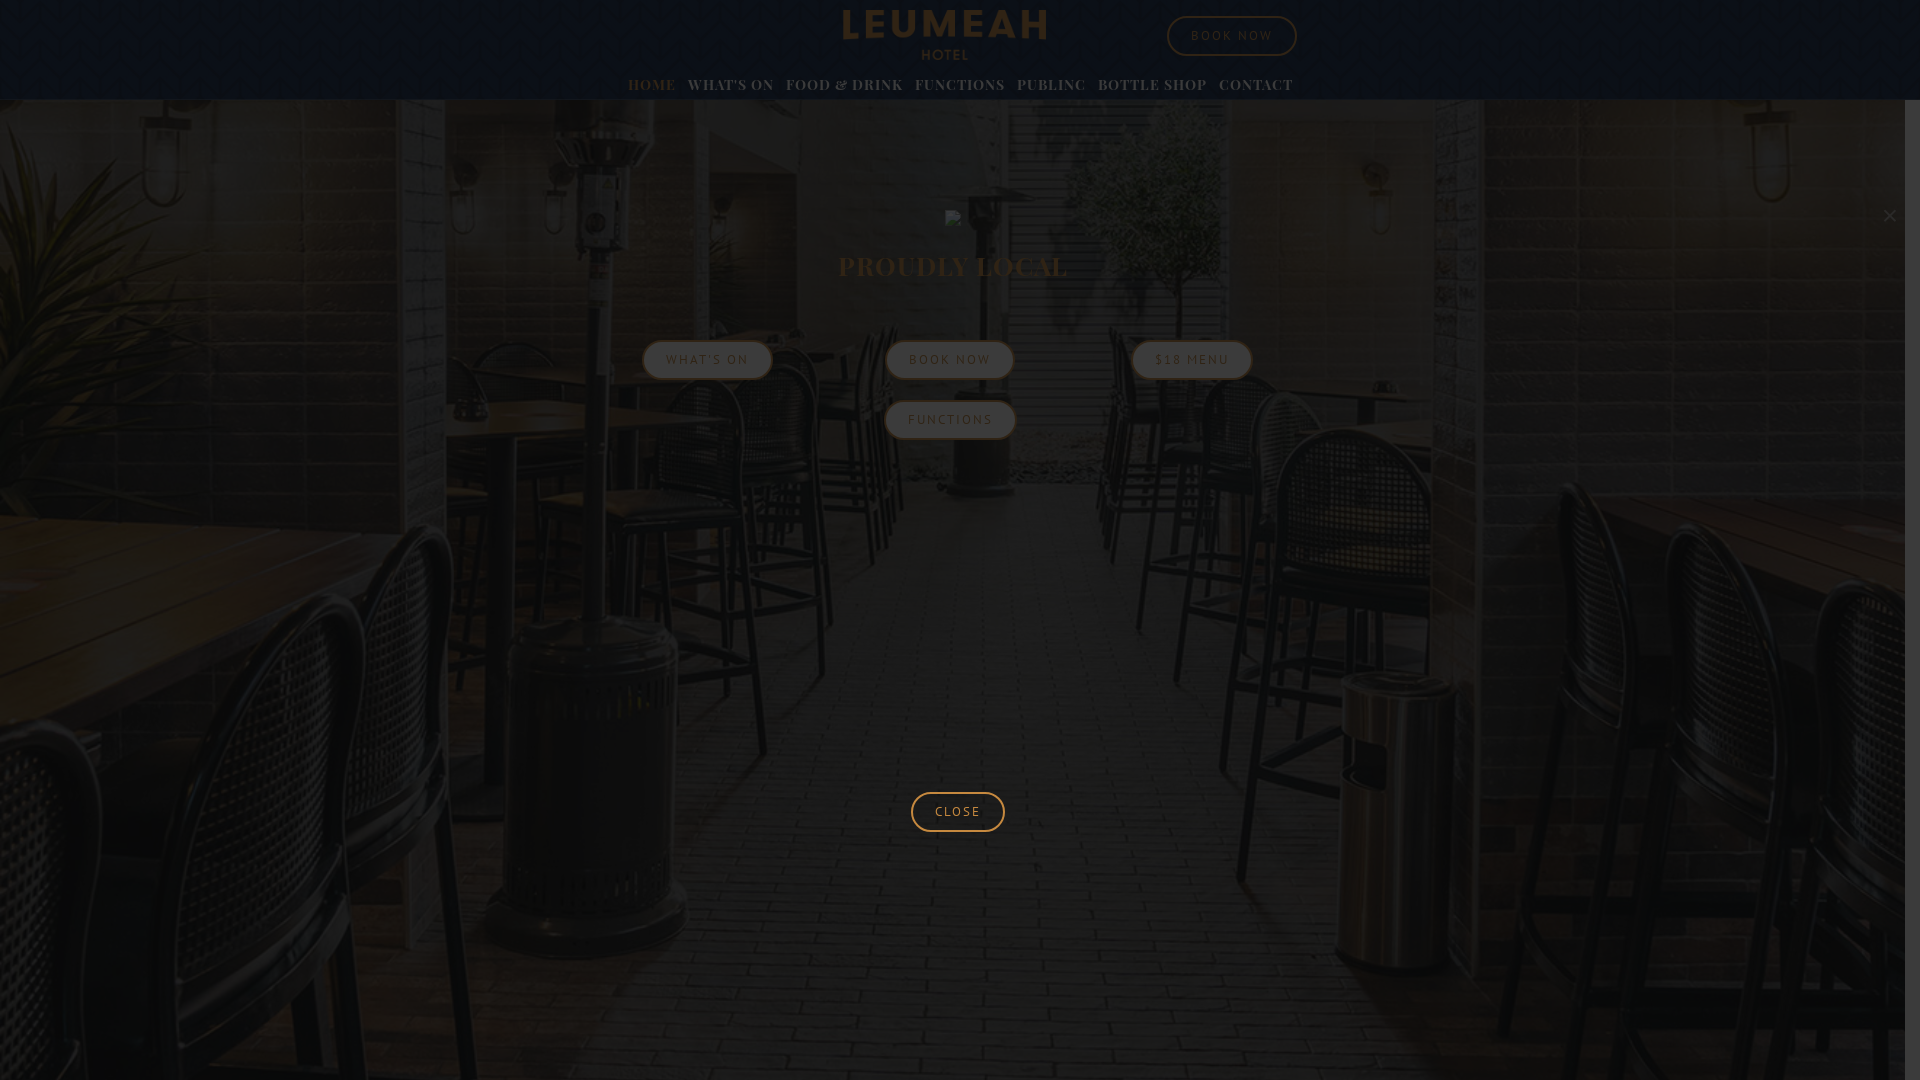 The height and width of the screenshot is (1080, 1920). What do you see at coordinates (960, 85) in the screenshot?
I see `FUNCTIONS` at bounding box center [960, 85].